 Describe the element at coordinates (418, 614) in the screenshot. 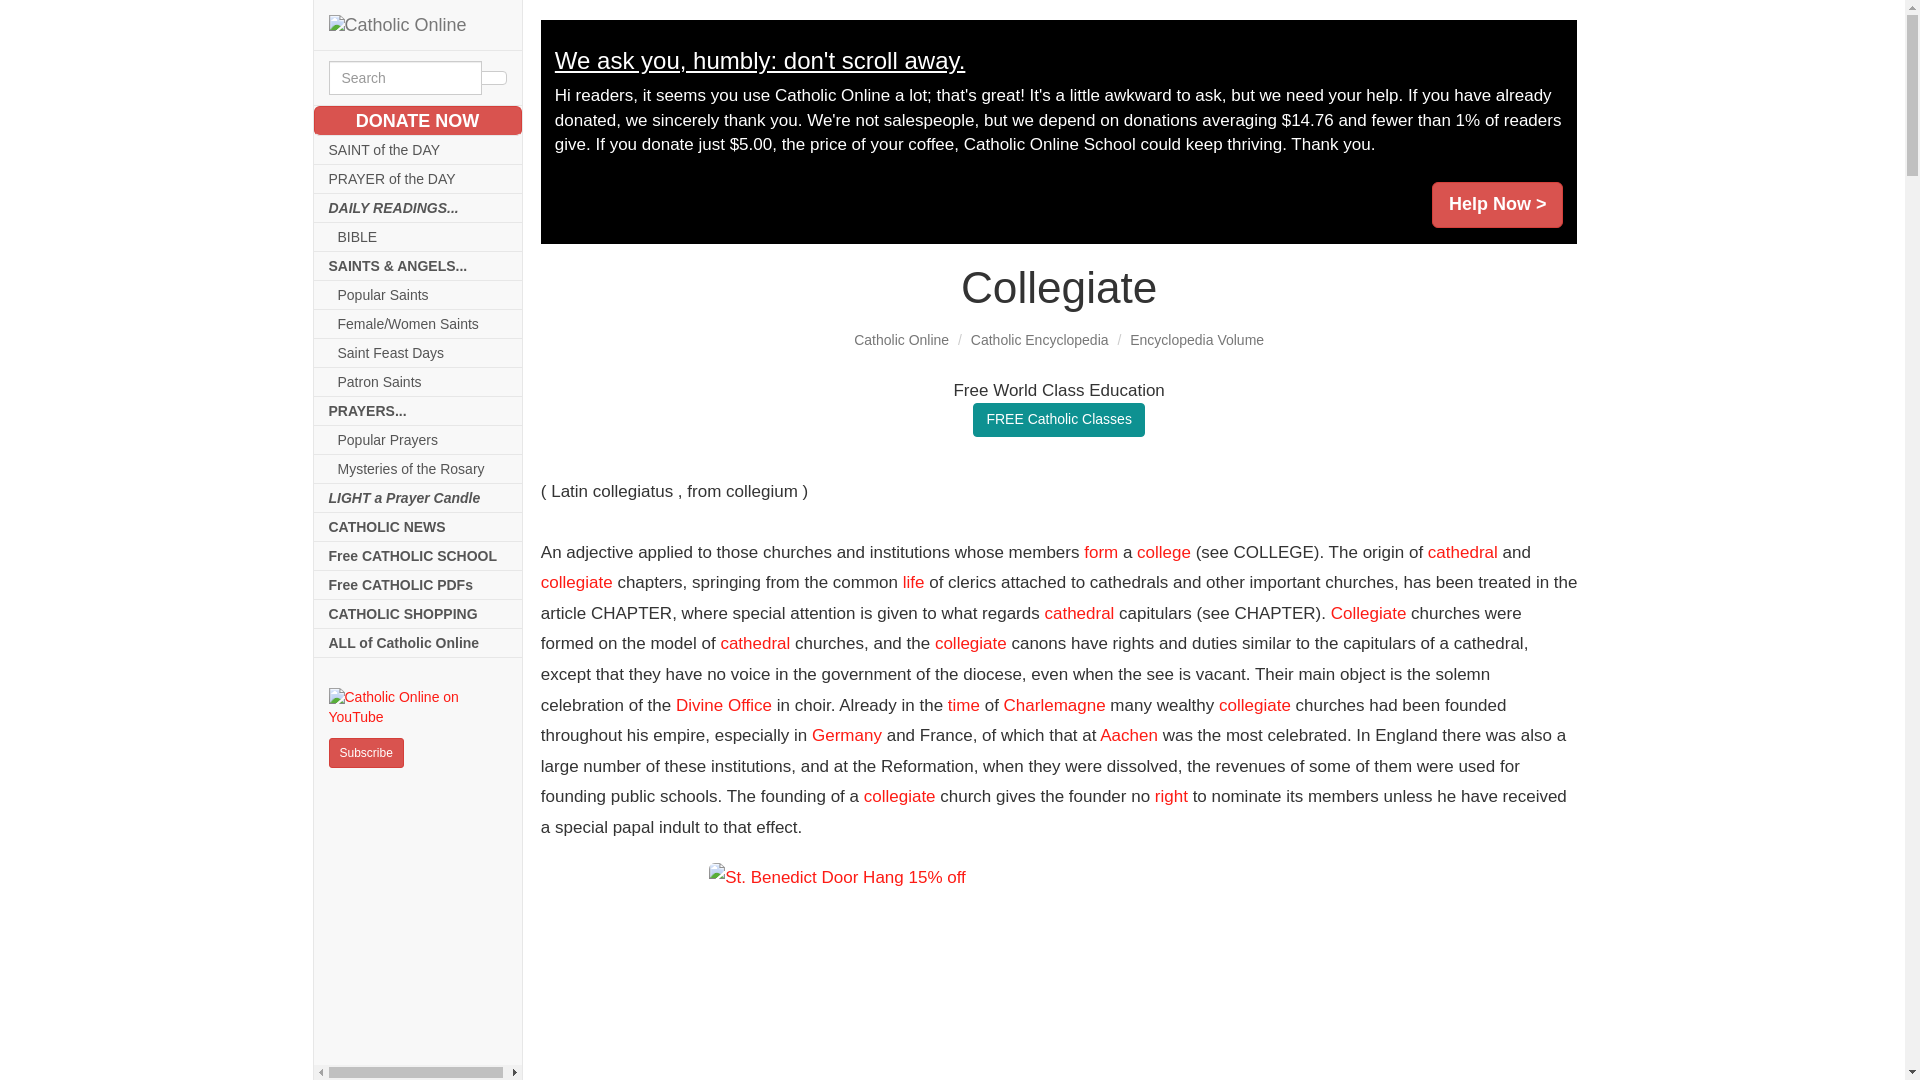

I see `CATHOLIC SHOPPING` at that location.